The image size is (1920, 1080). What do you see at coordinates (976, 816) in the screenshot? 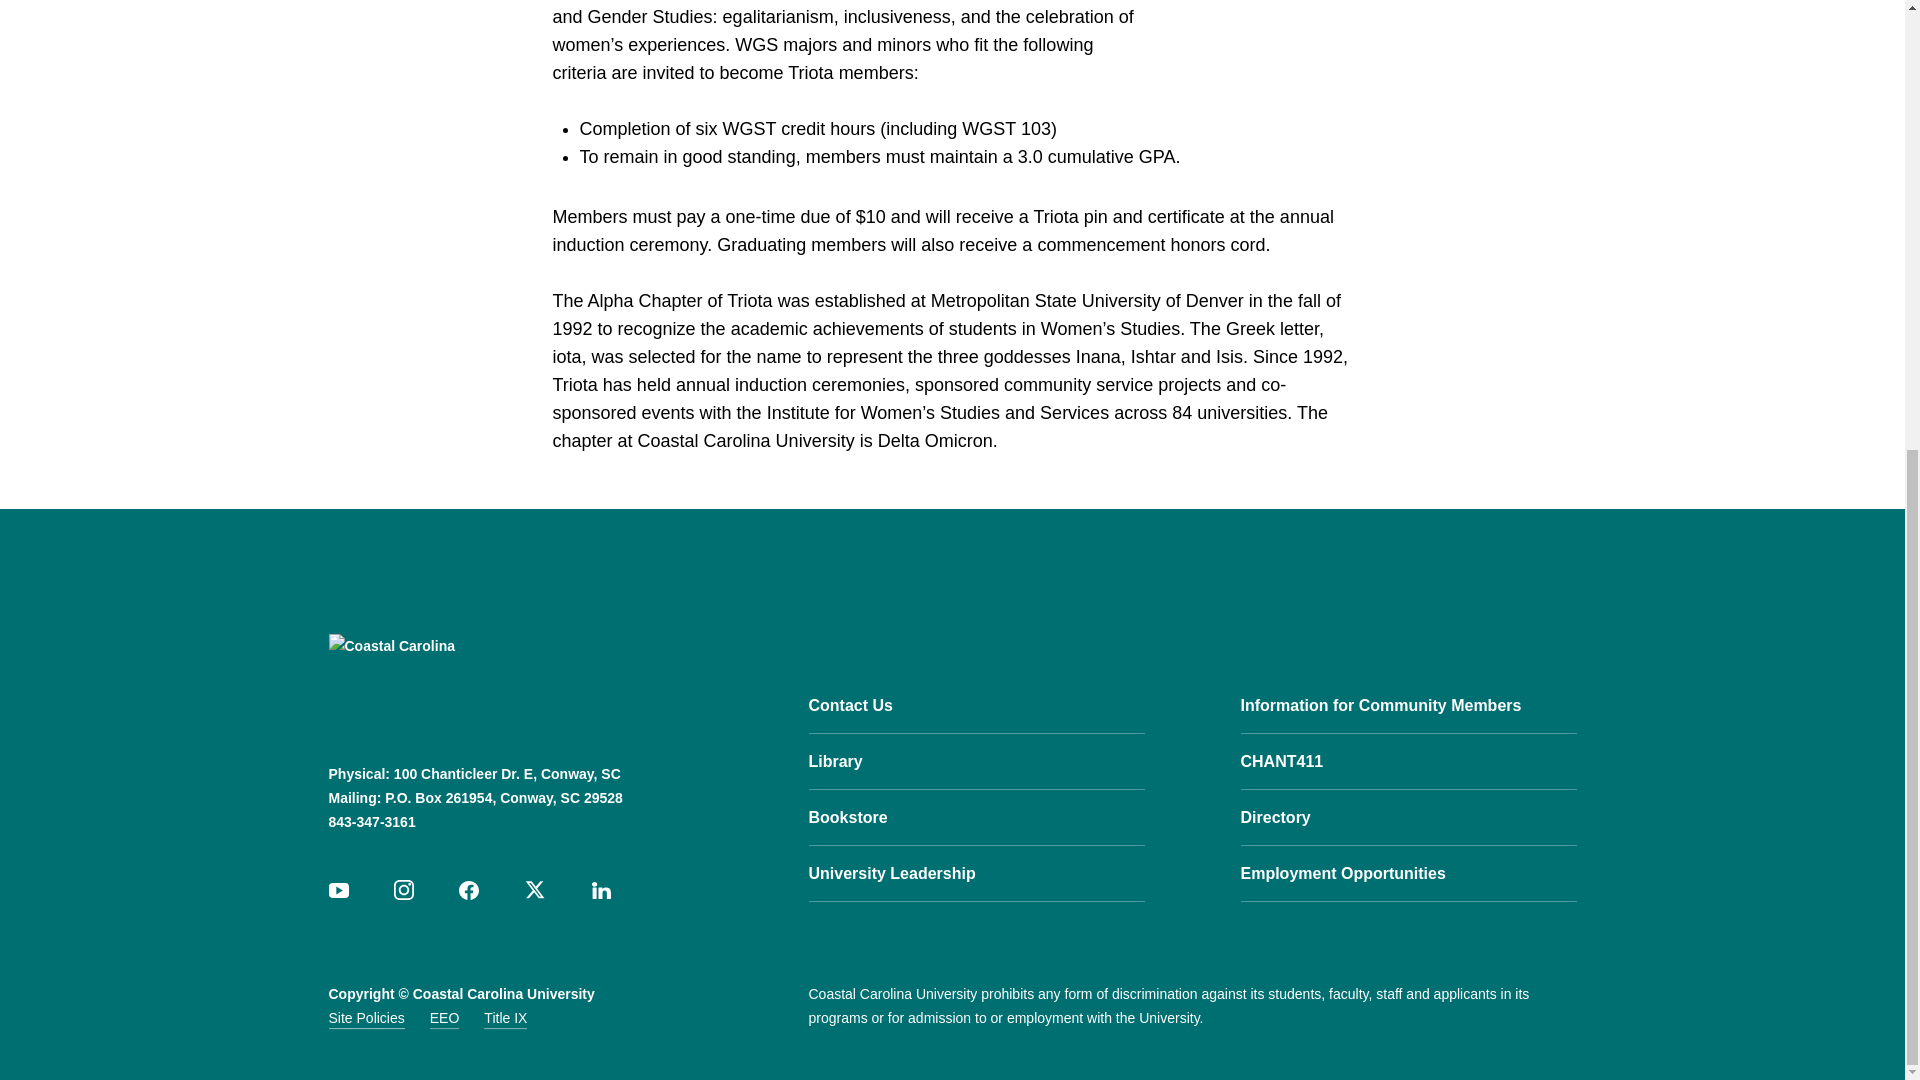
I see `Link to CCU Bookstore` at bounding box center [976, 816].